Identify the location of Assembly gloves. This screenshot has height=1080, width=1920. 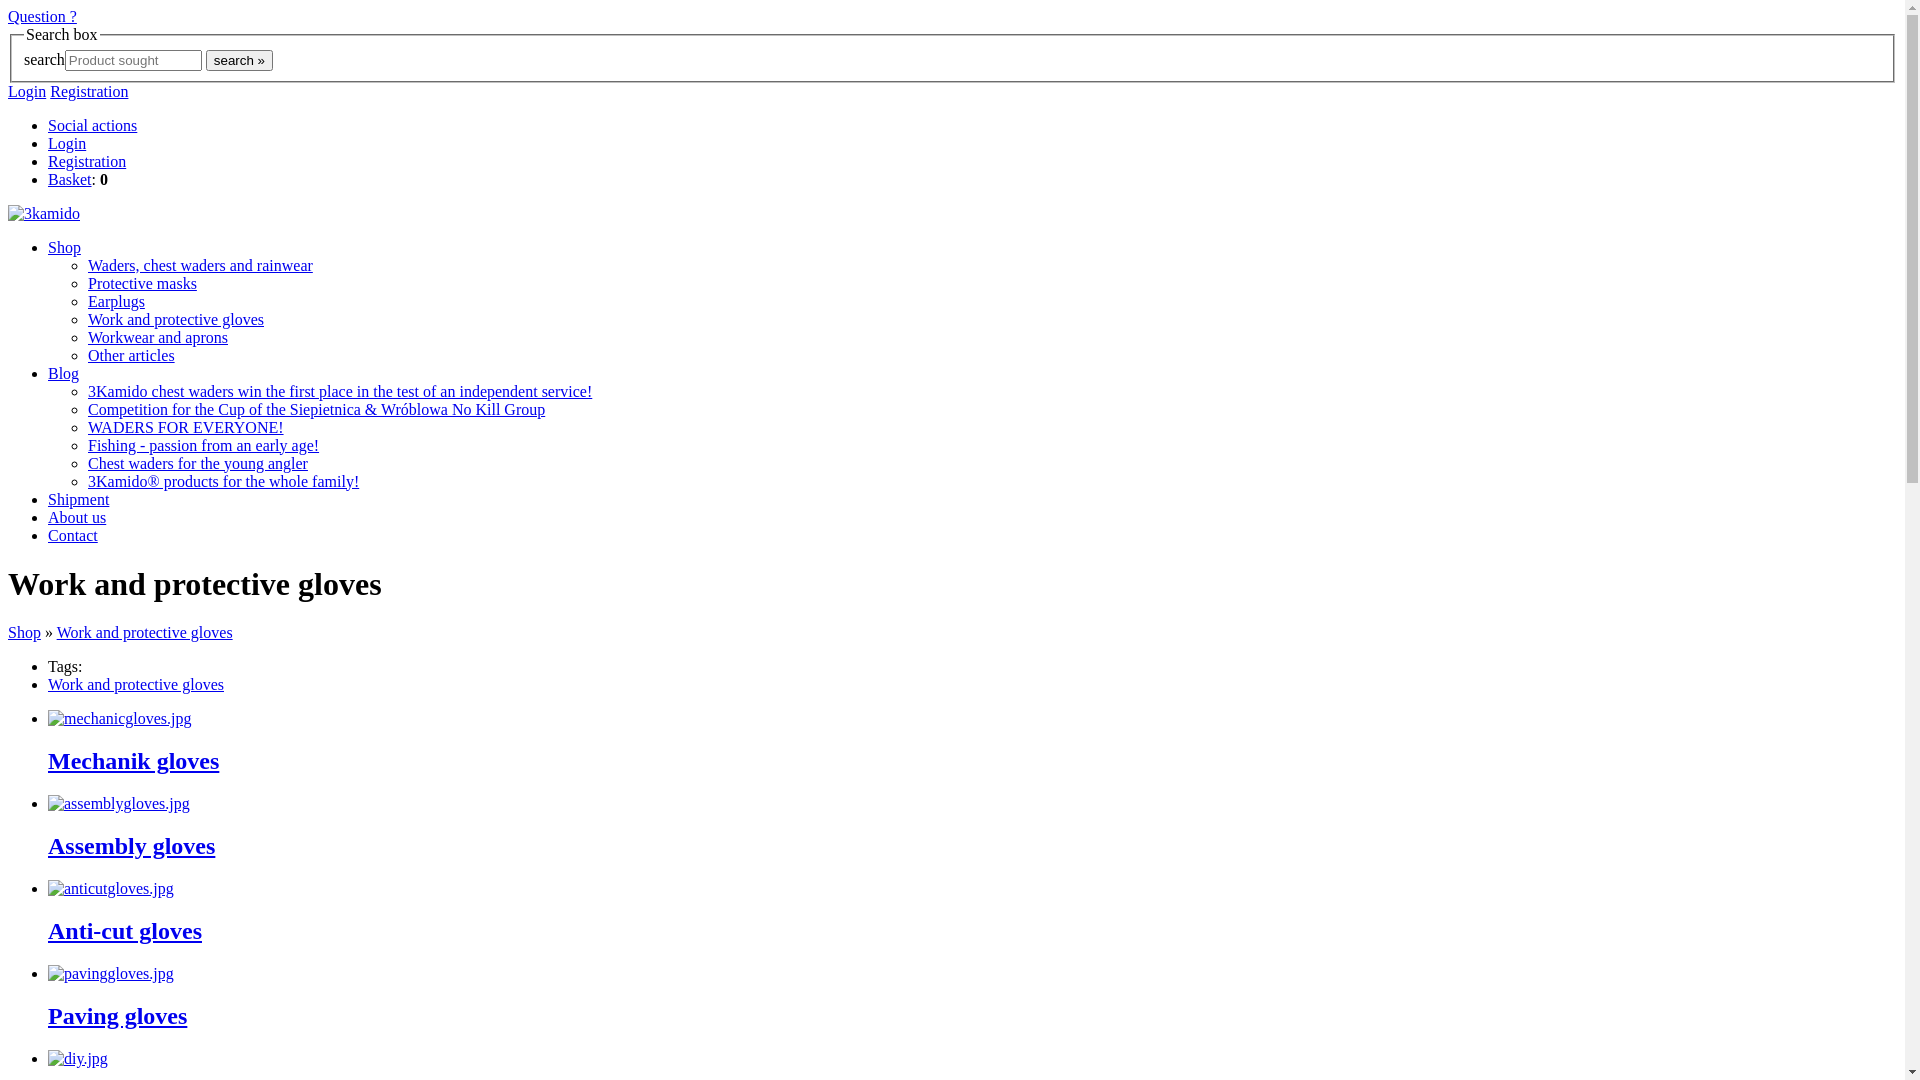
(132, 846).